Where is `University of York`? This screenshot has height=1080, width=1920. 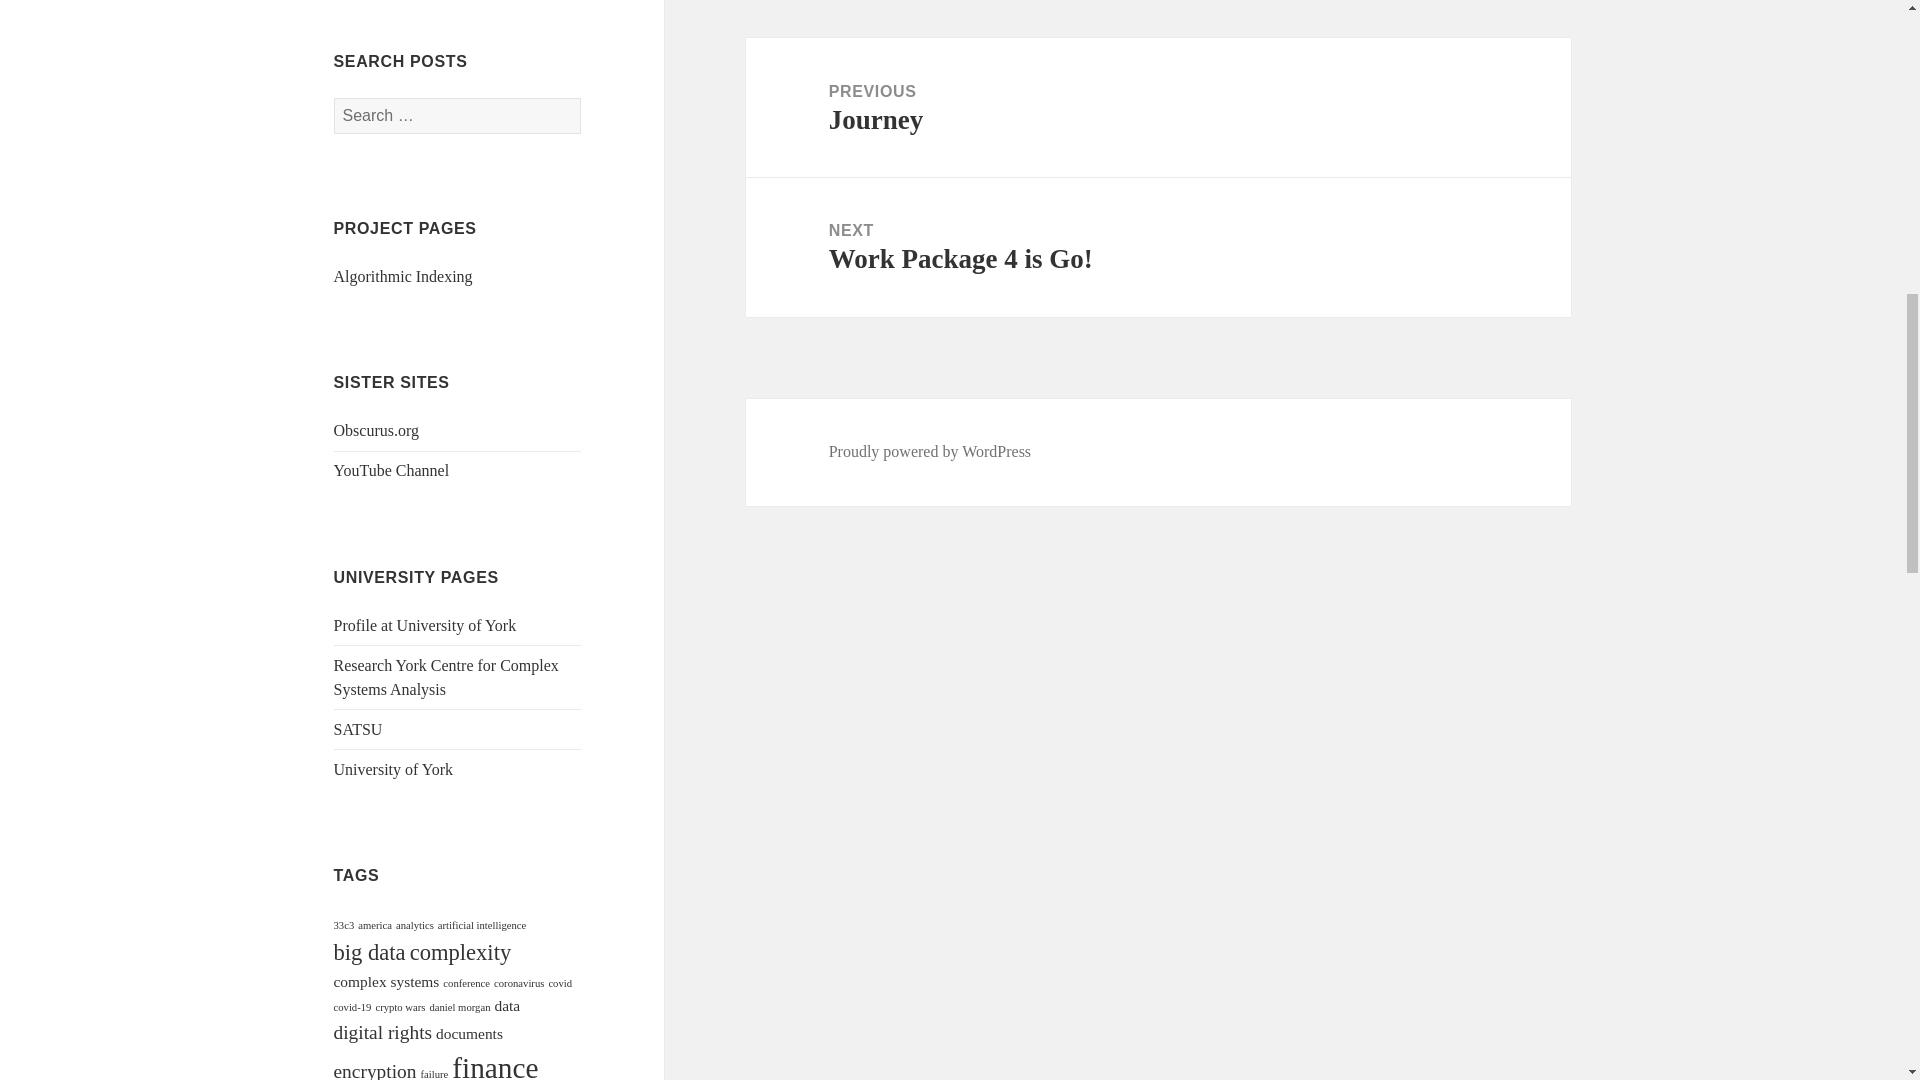 University of York is located at coordinates (394, 769).